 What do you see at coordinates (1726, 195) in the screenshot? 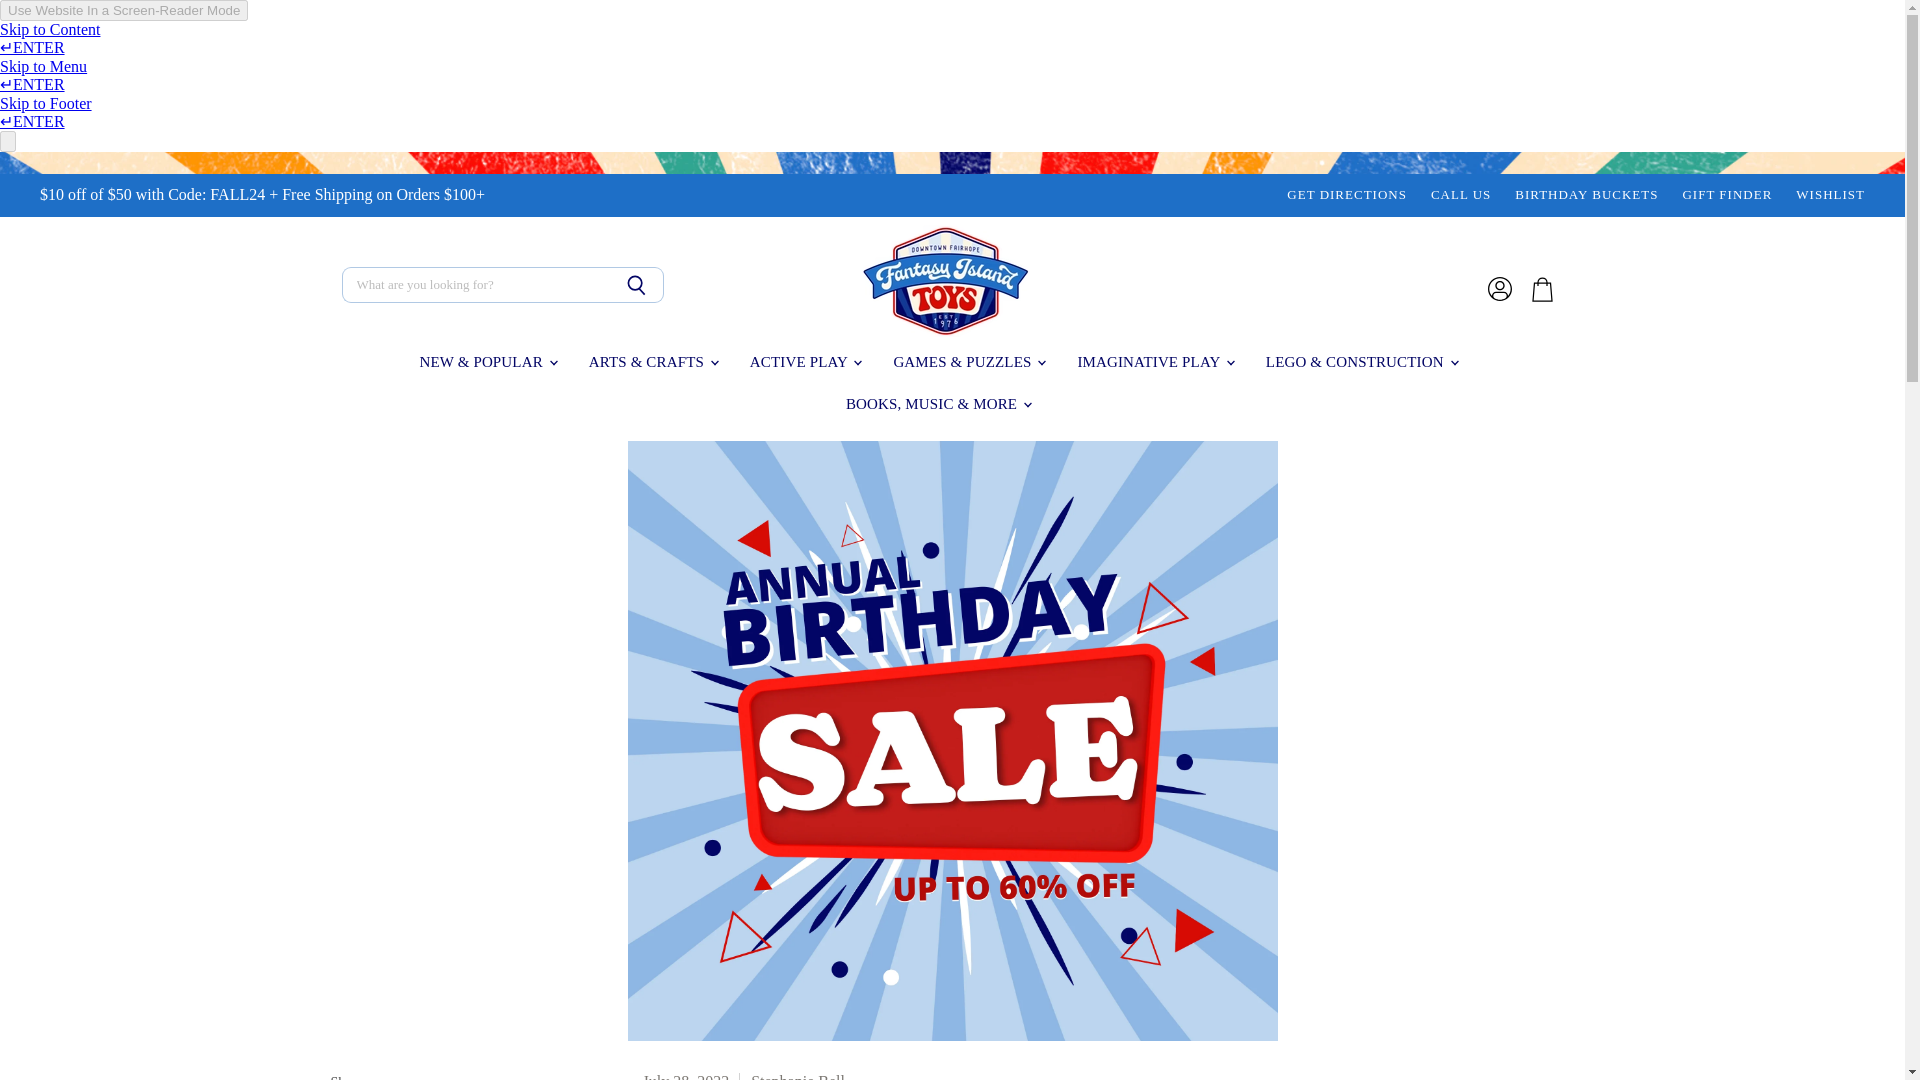
I see `GIFT FINDER` at bounding box center [1726, 195].